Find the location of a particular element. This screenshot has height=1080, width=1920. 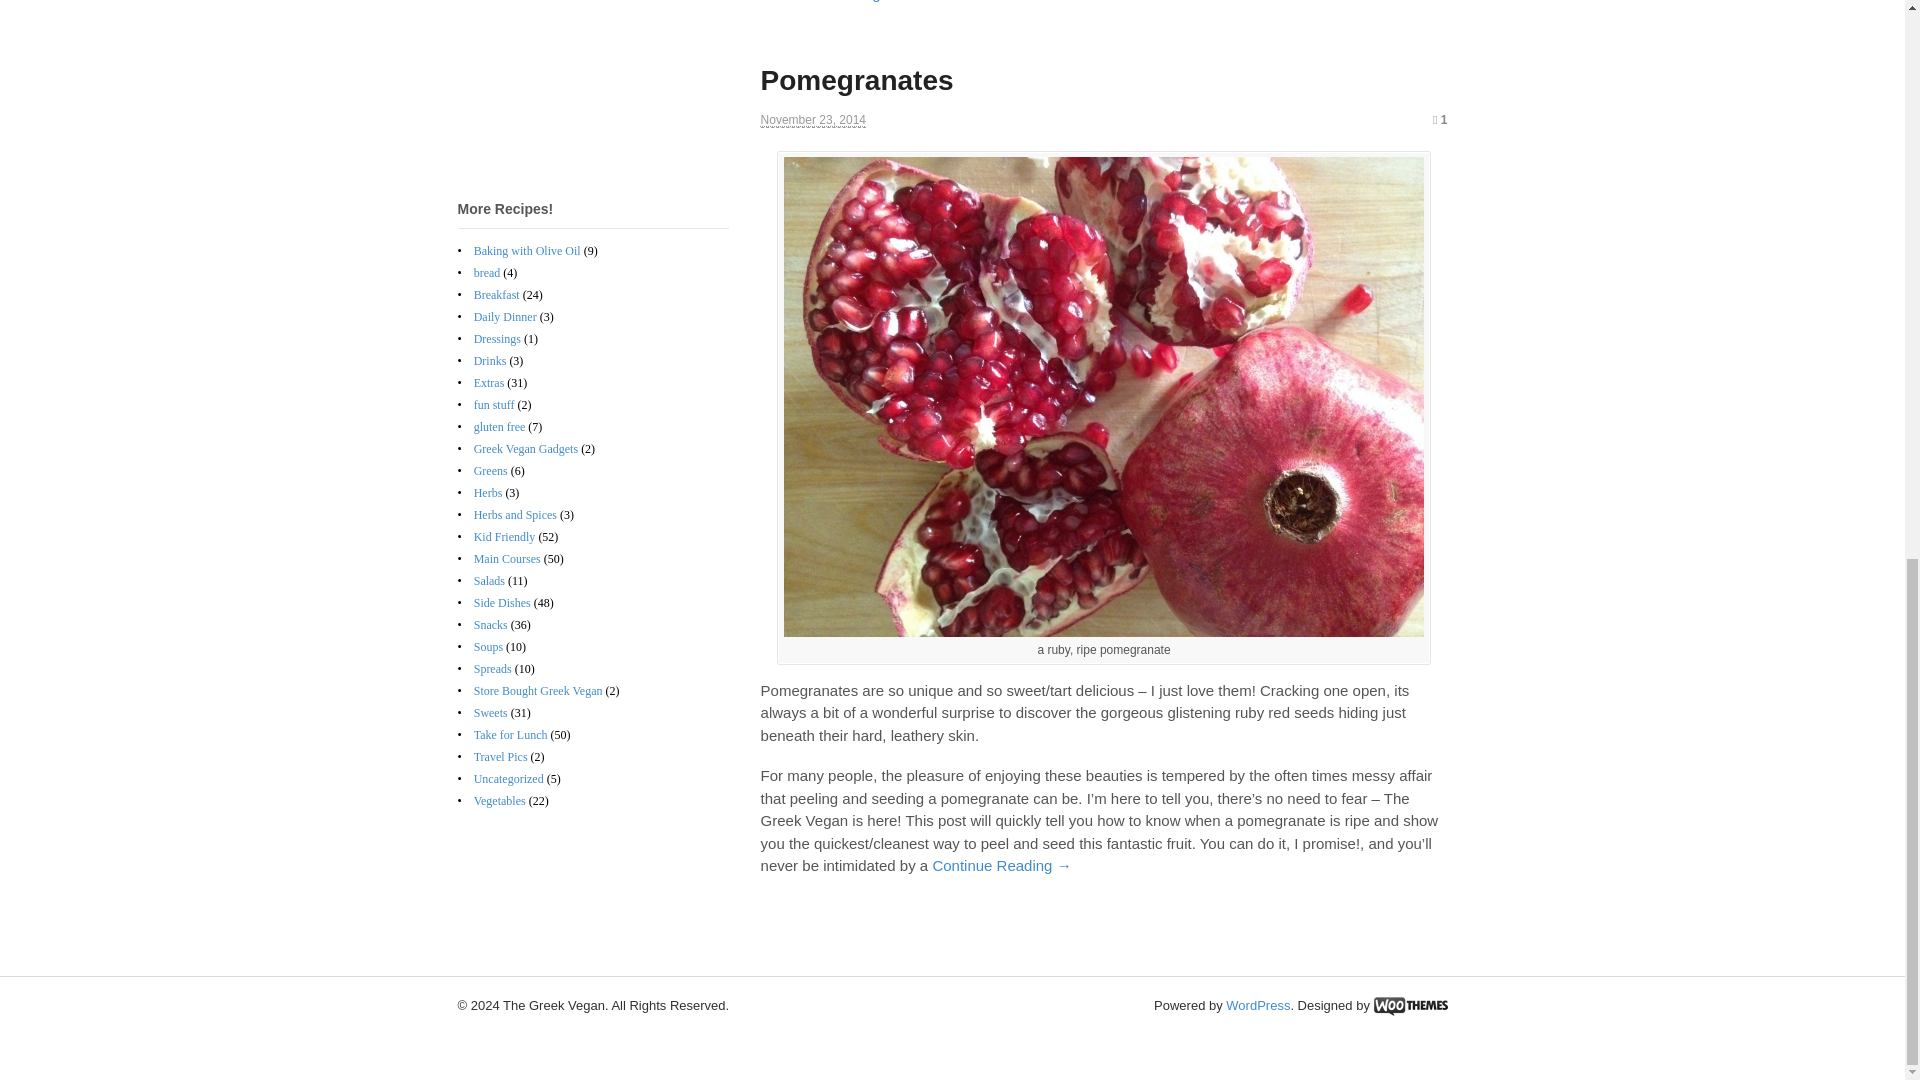

WordPress is located at coordinates (1258, 1005).